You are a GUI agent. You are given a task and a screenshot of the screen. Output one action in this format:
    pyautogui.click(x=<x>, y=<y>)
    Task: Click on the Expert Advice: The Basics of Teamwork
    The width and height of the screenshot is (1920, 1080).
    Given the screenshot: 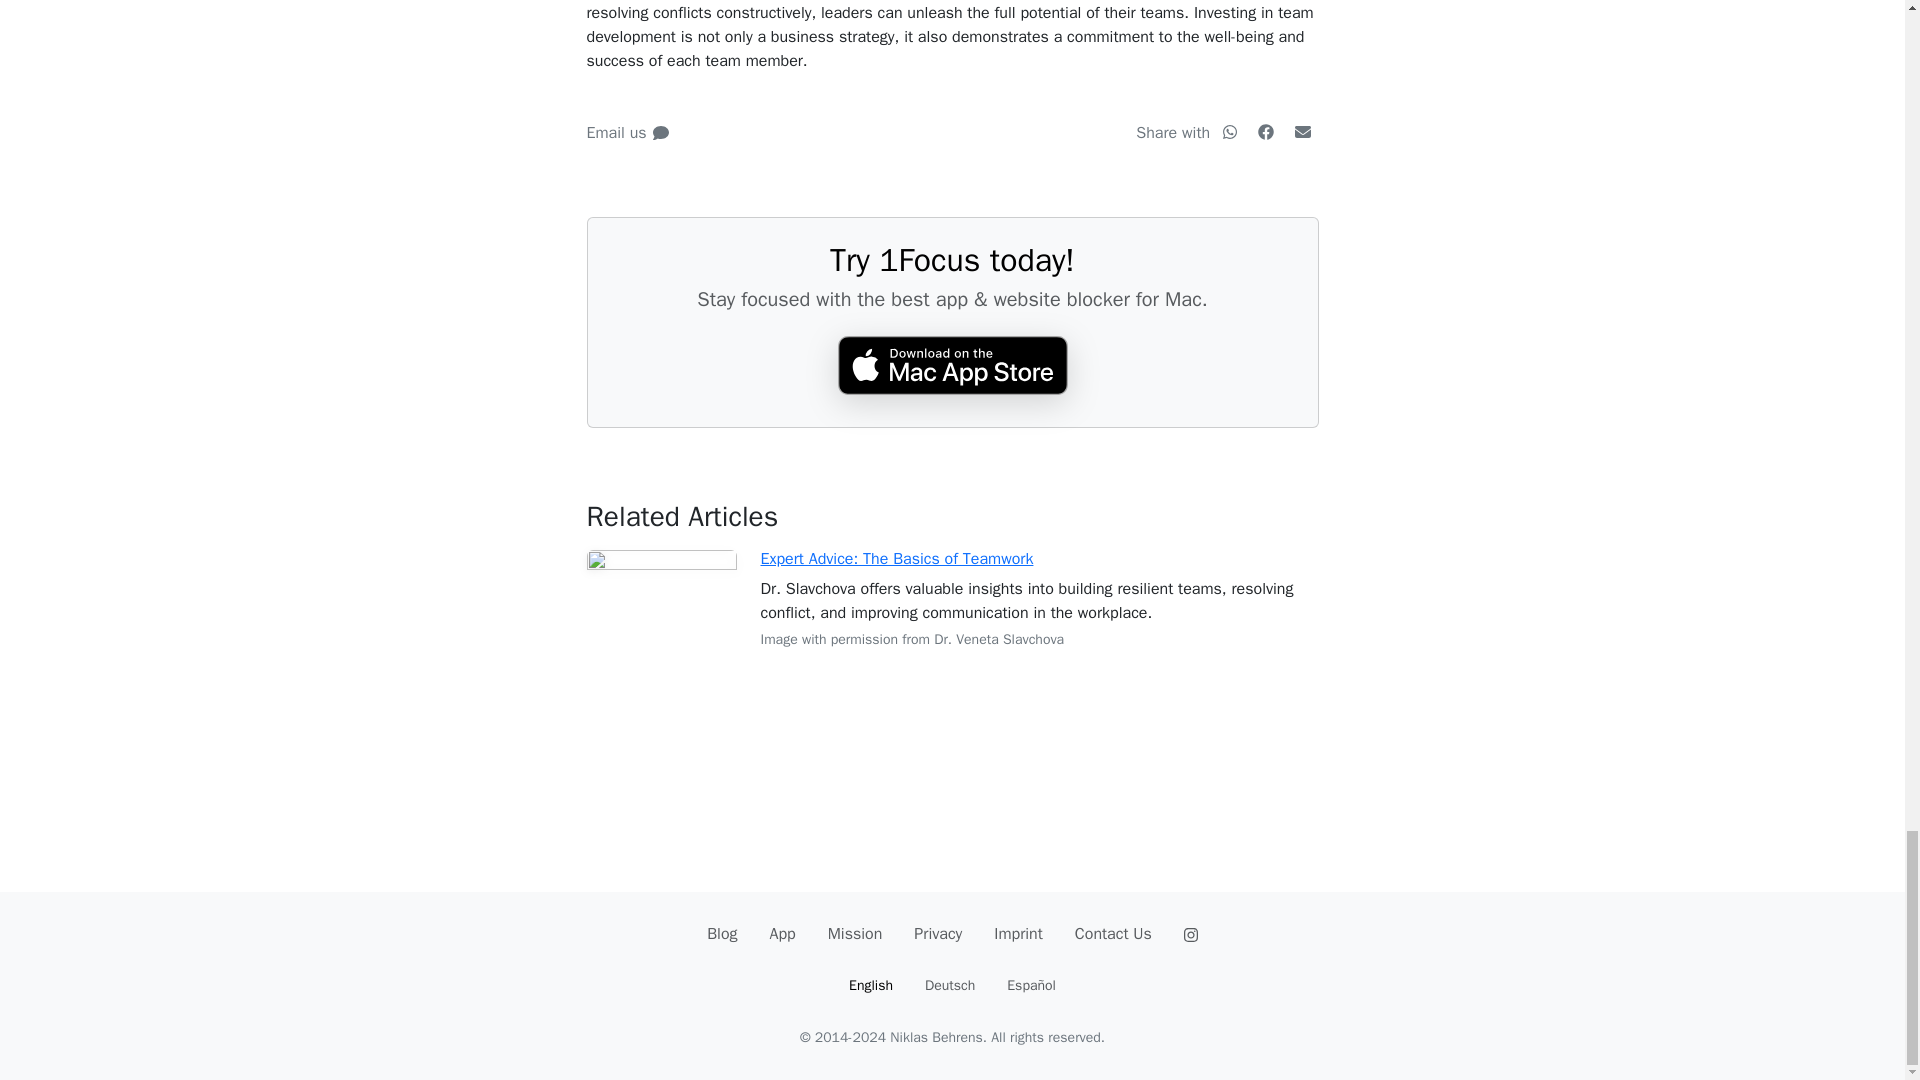 What is the action you would take?
    pyautogui.click(x=896, y=558)
    